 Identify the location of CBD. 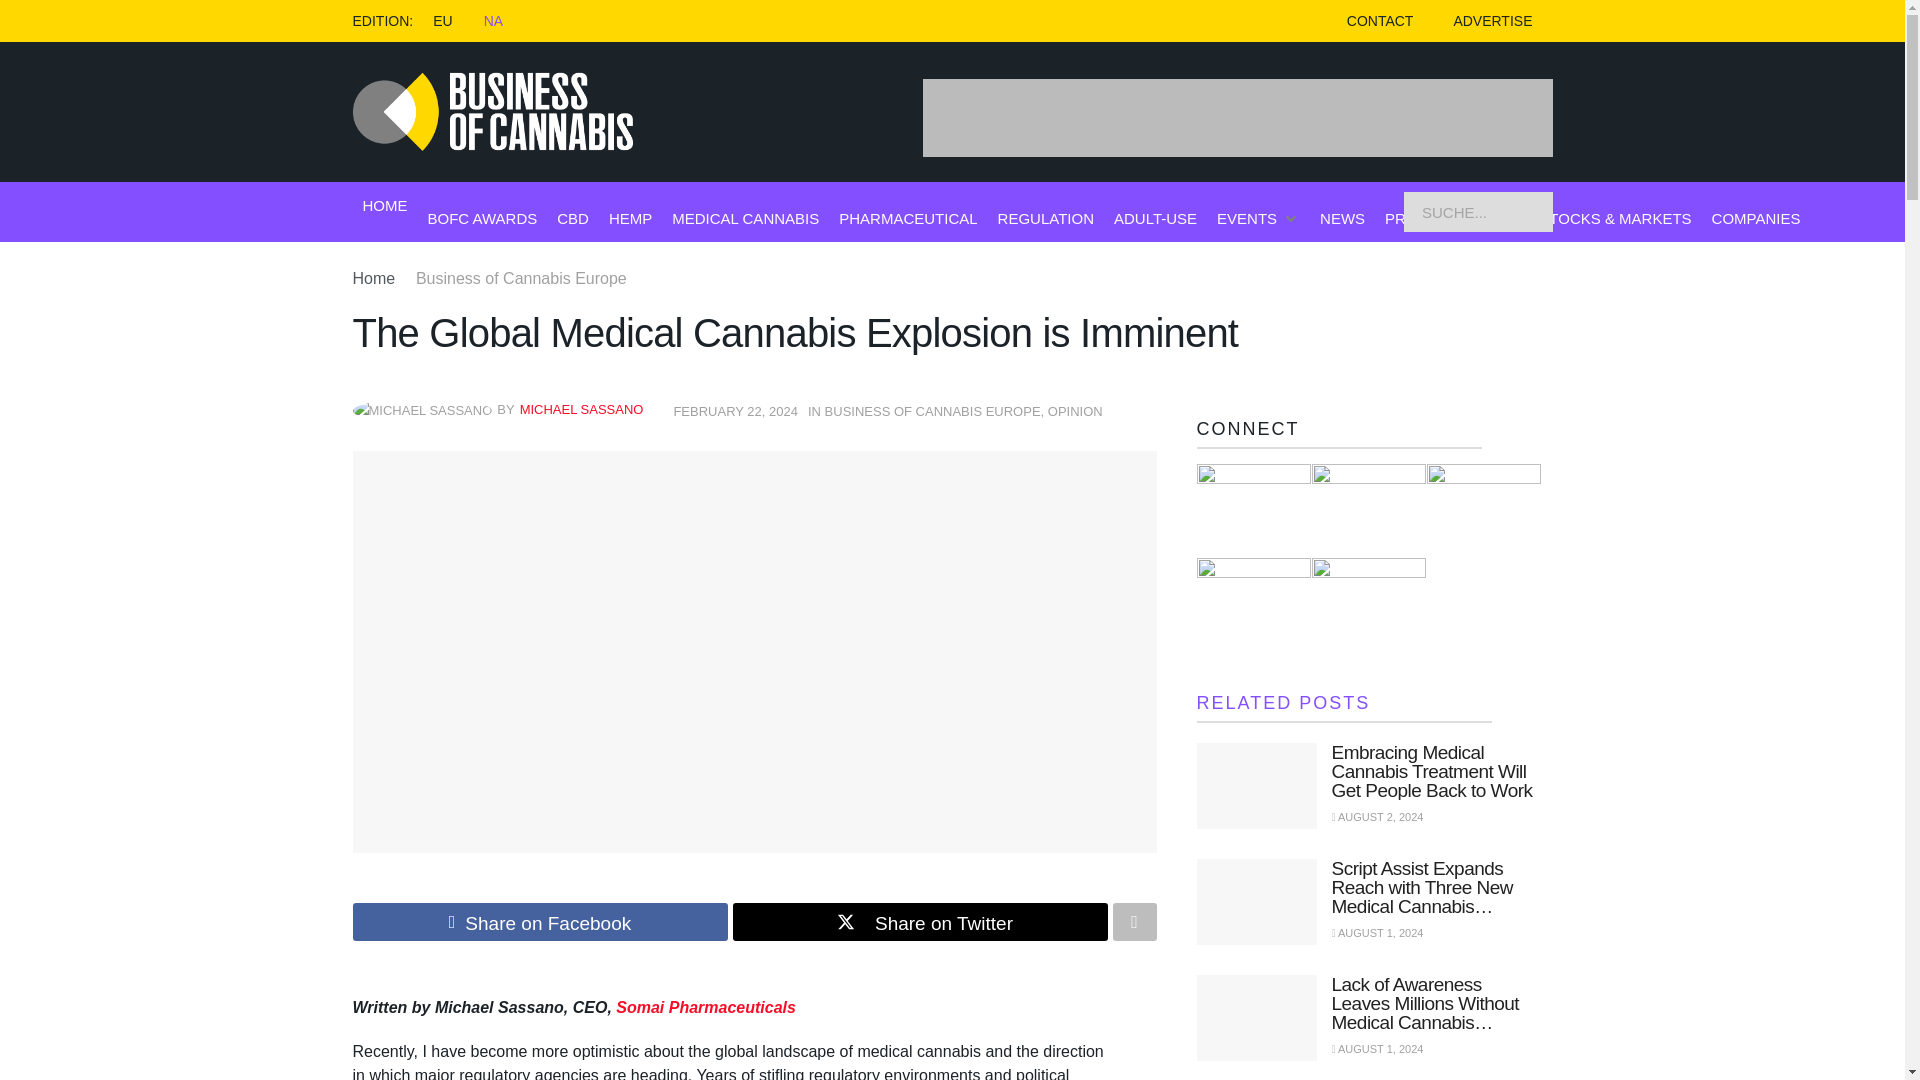
(572, 218).